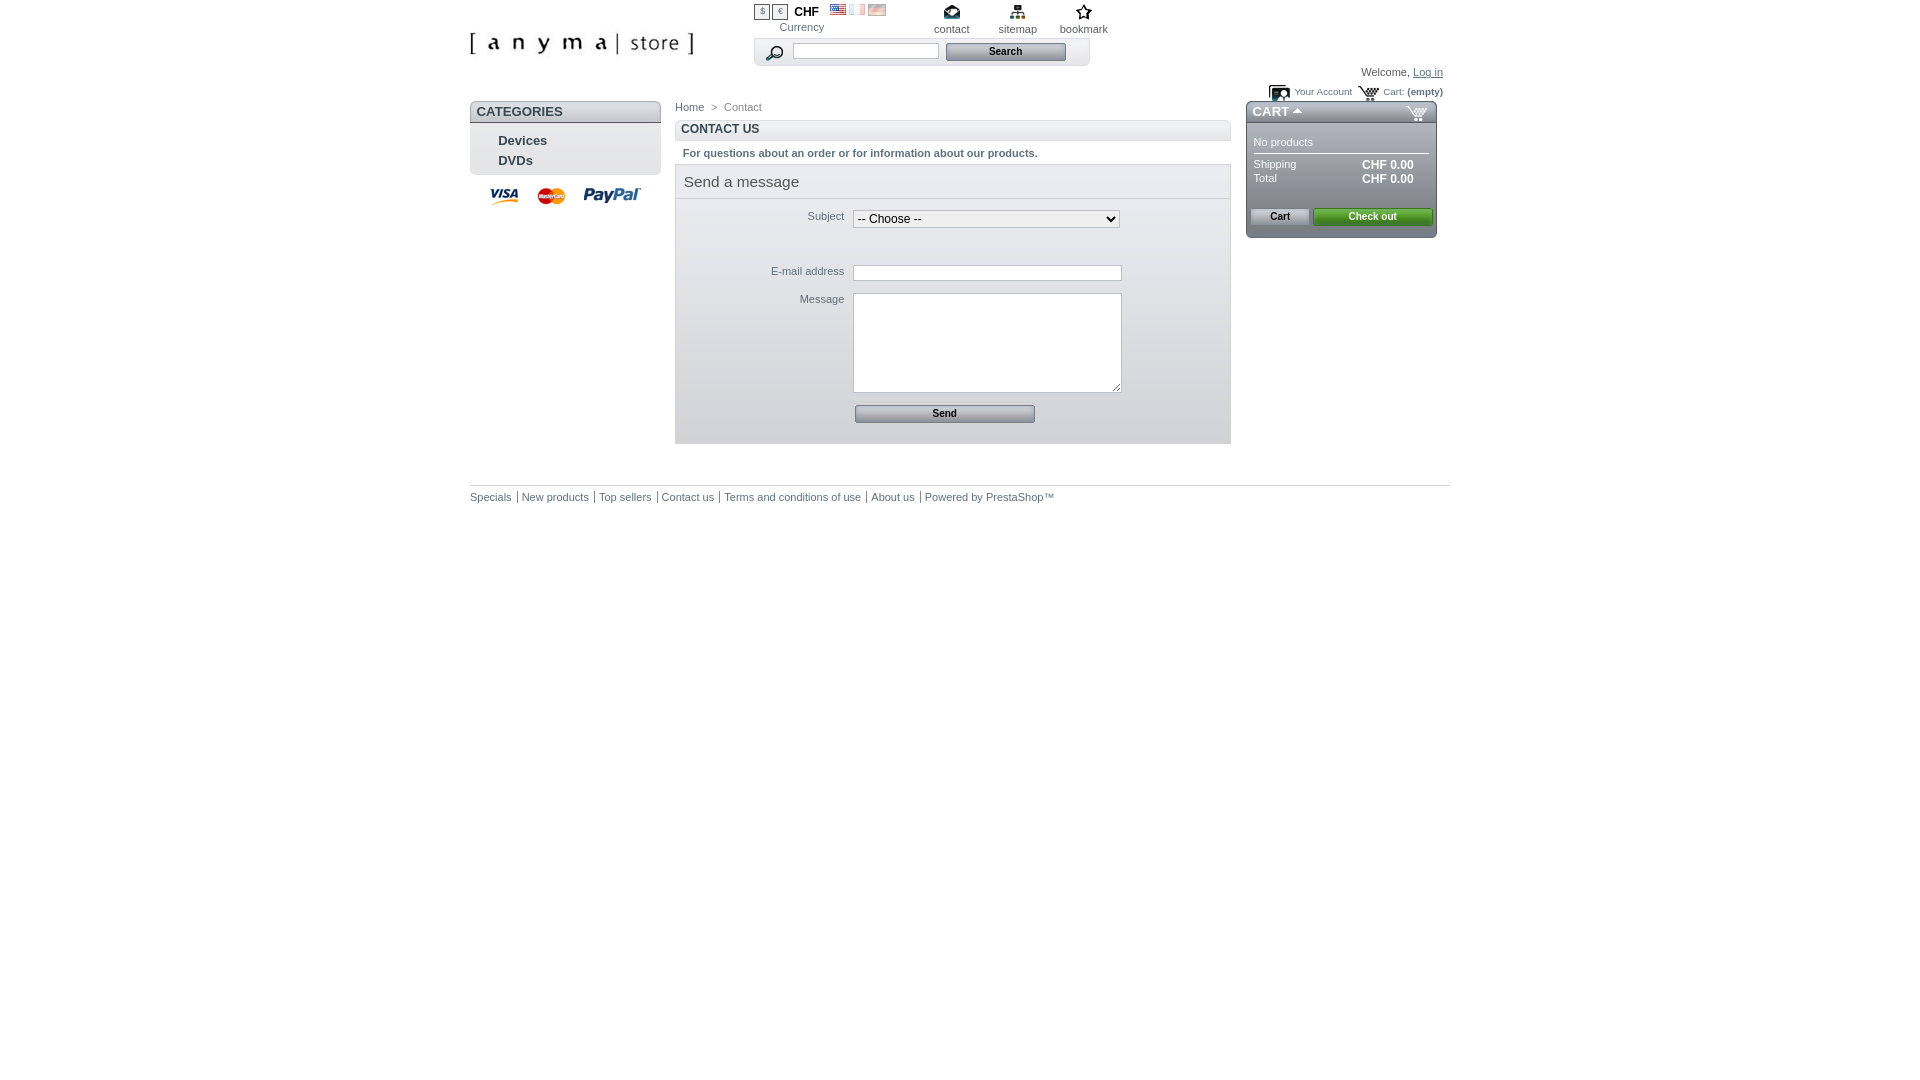  I want to click on Cart:, so click(1380, 92).